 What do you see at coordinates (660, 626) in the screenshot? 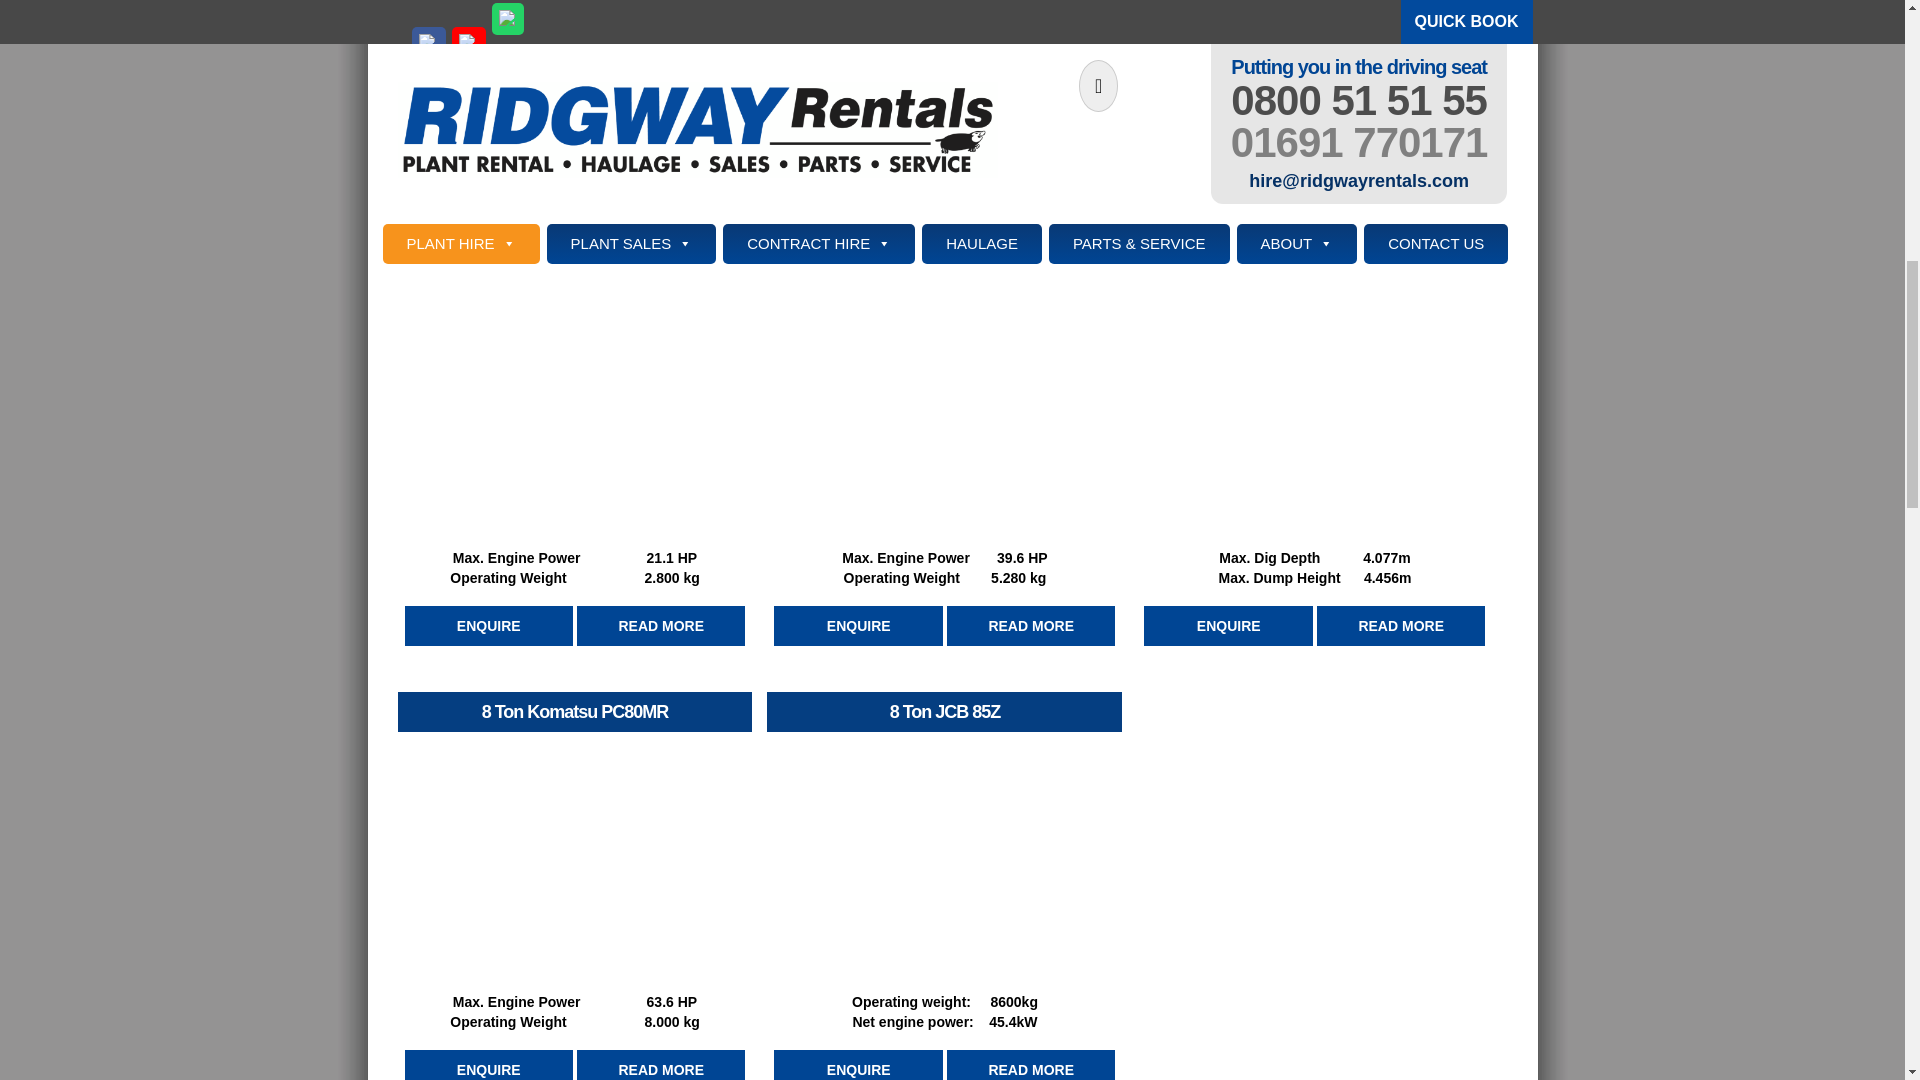
I see `Read More` at bounding box center [660, 626].